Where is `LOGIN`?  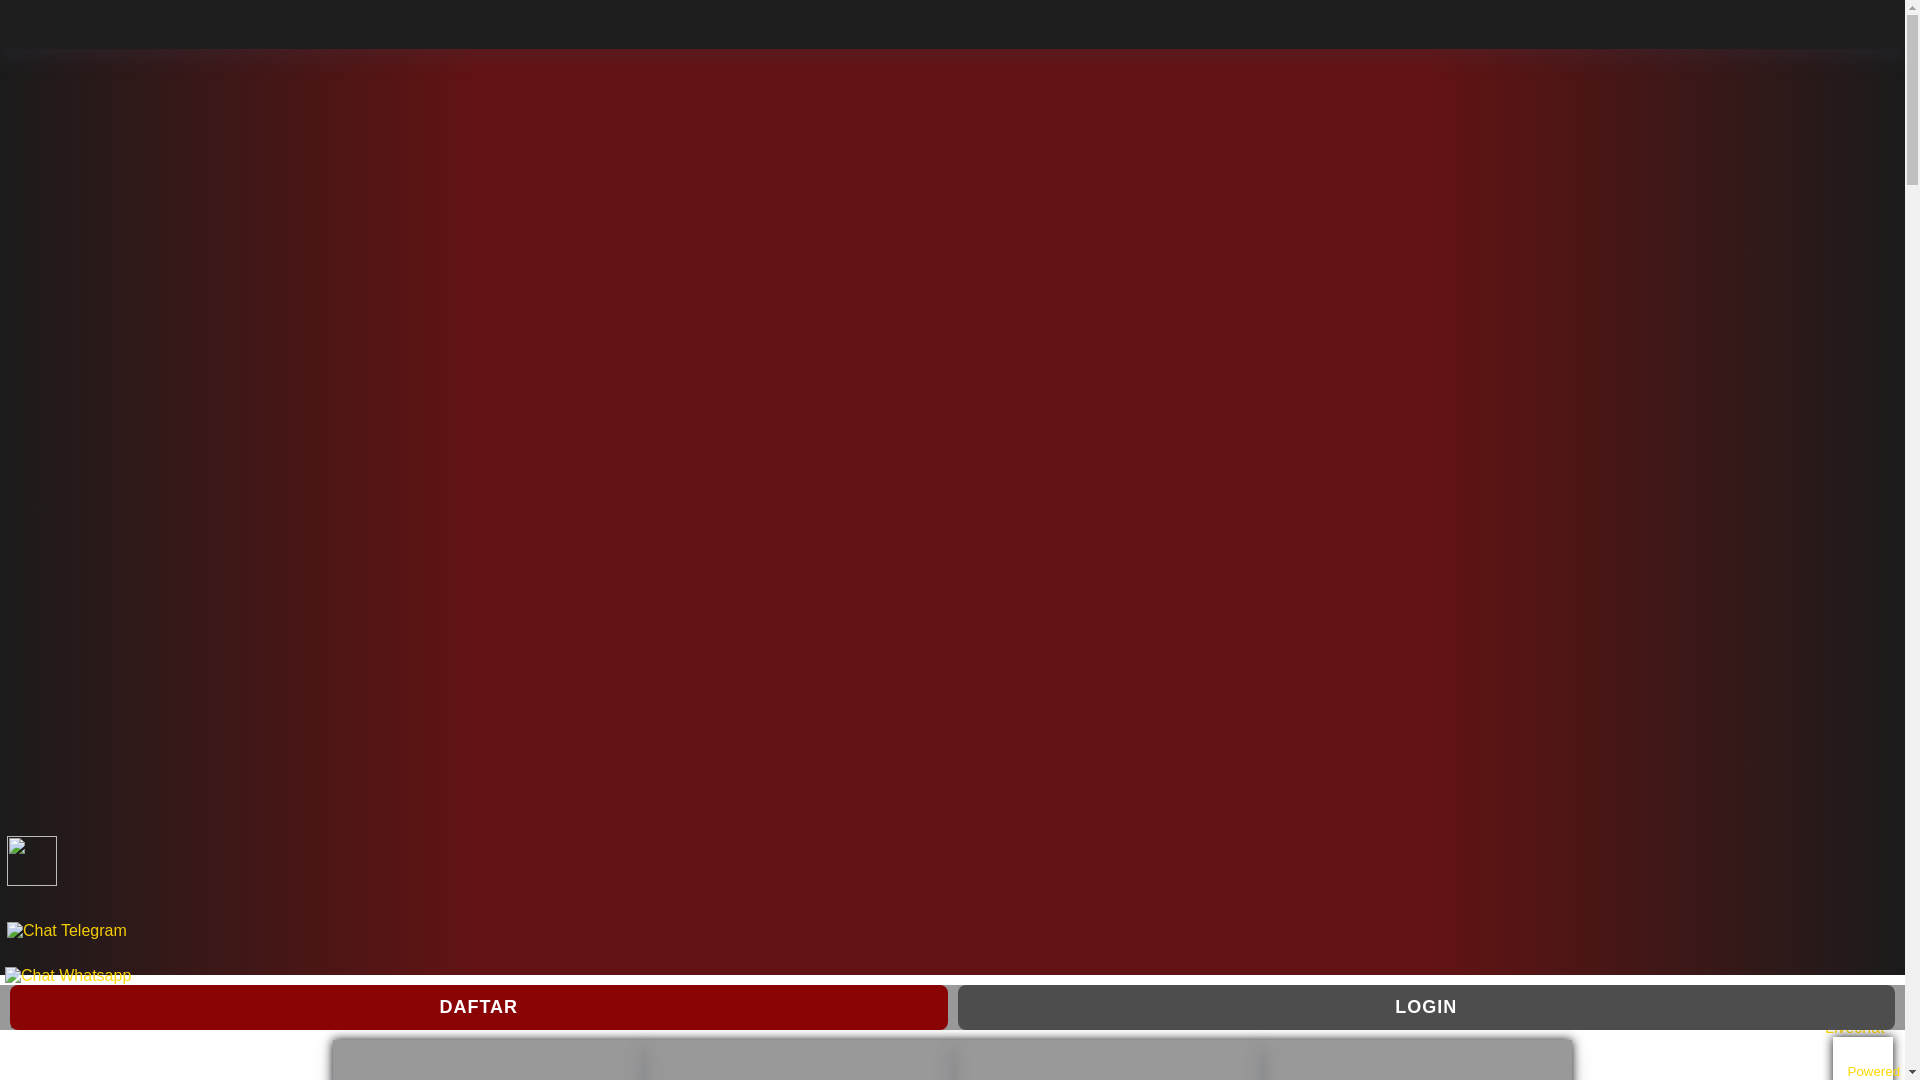
LOGIN is located at coordinates (1427, 1008).